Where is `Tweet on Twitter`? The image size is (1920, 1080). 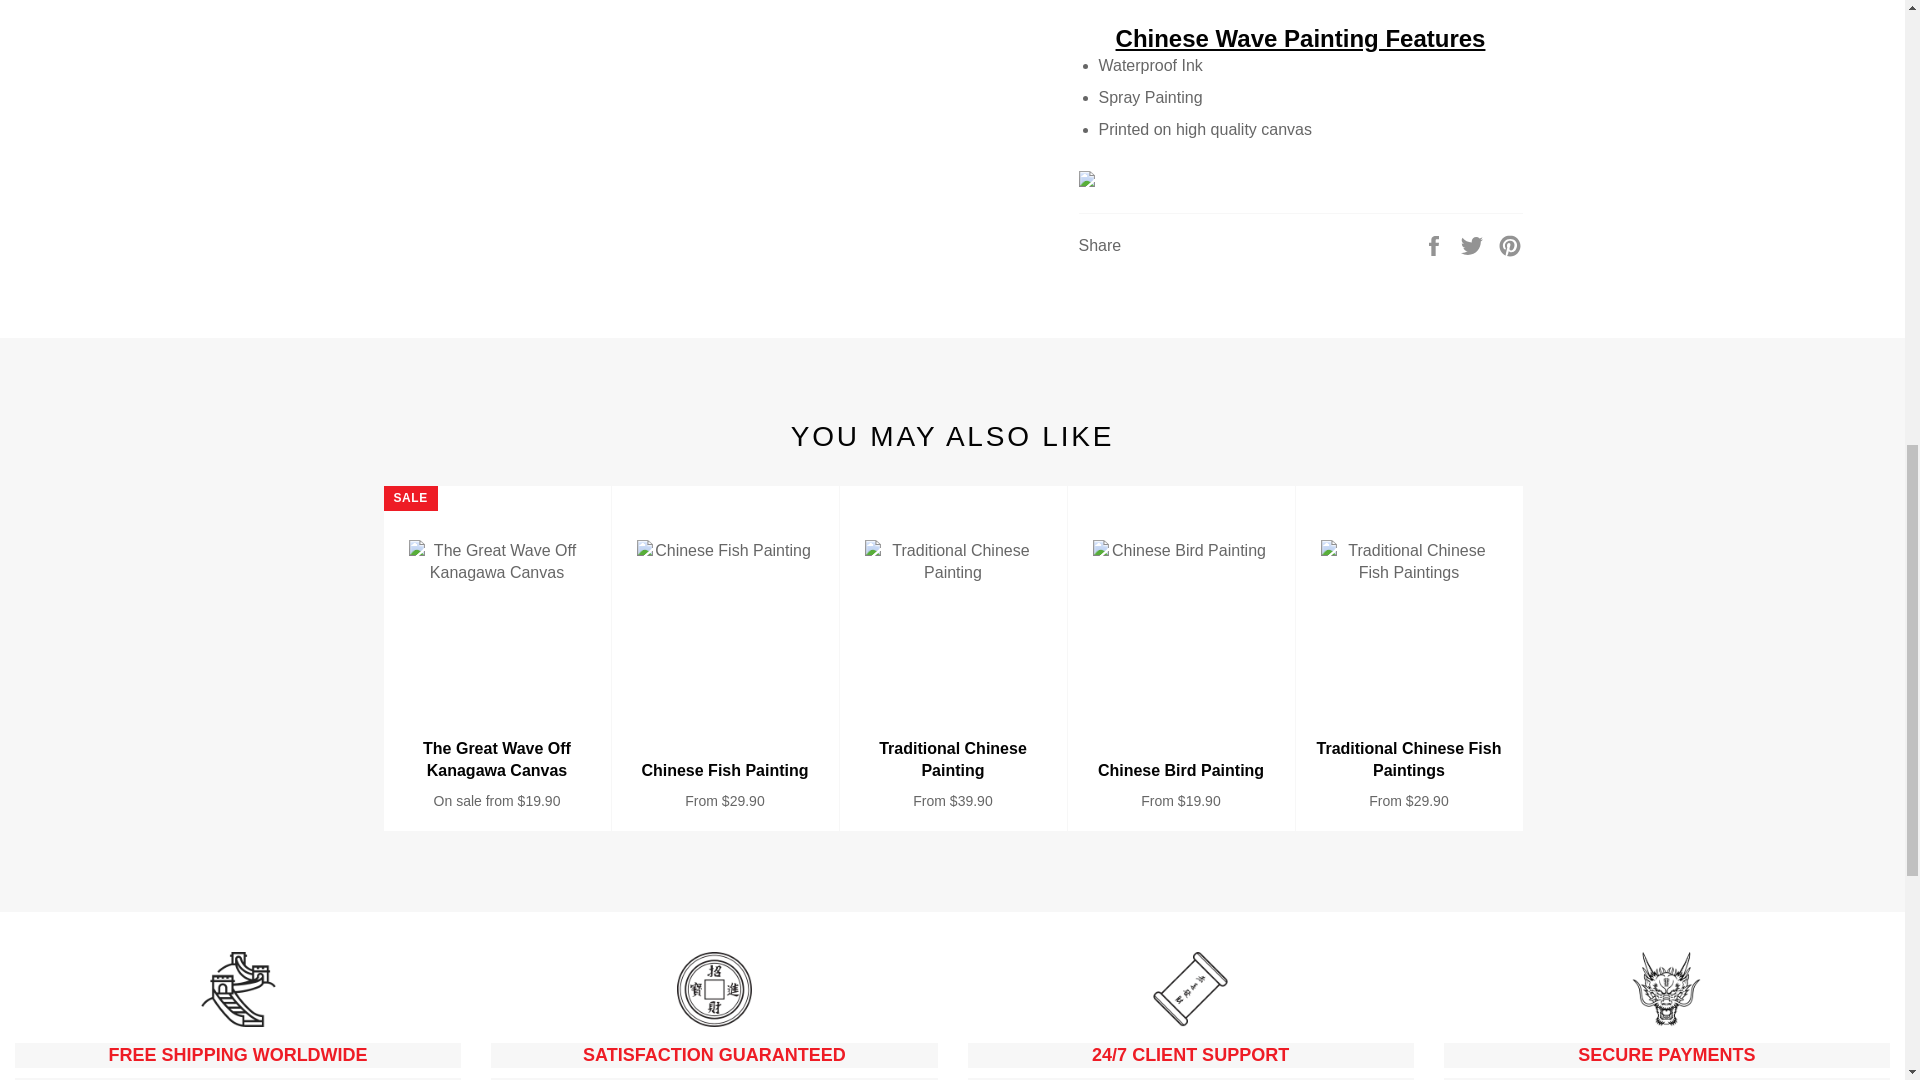
Tweet on Twitter is located at coordinates (1474, 244).